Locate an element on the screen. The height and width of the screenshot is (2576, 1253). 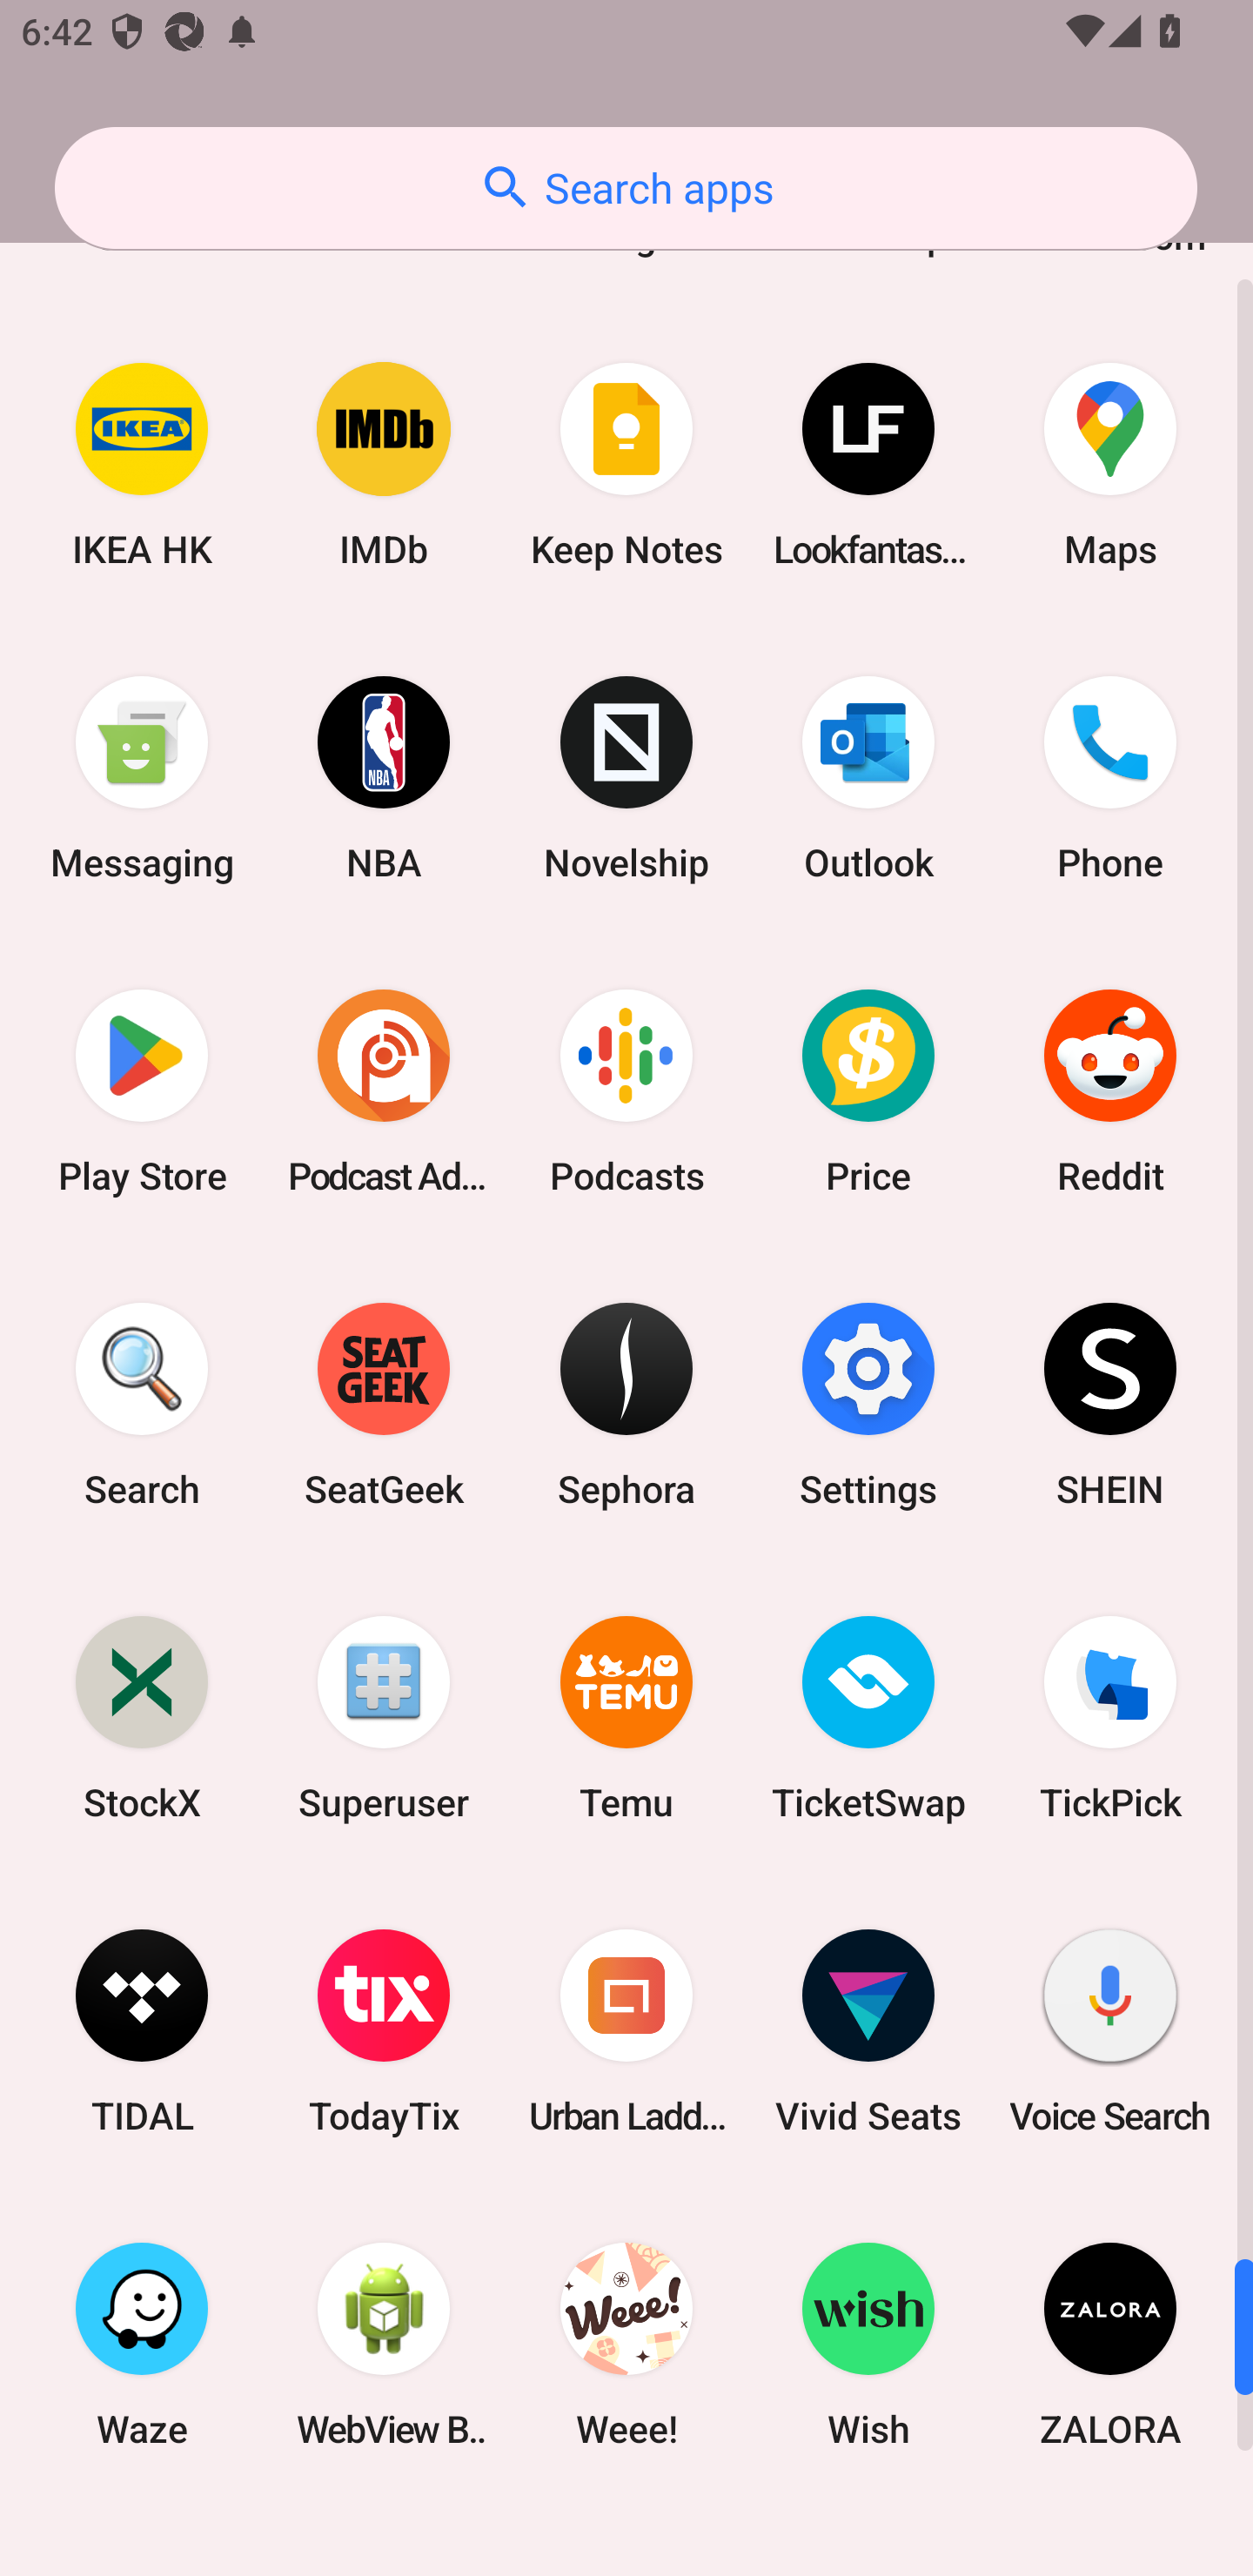
Vivid Seats is located at coordinates (868, 2031).